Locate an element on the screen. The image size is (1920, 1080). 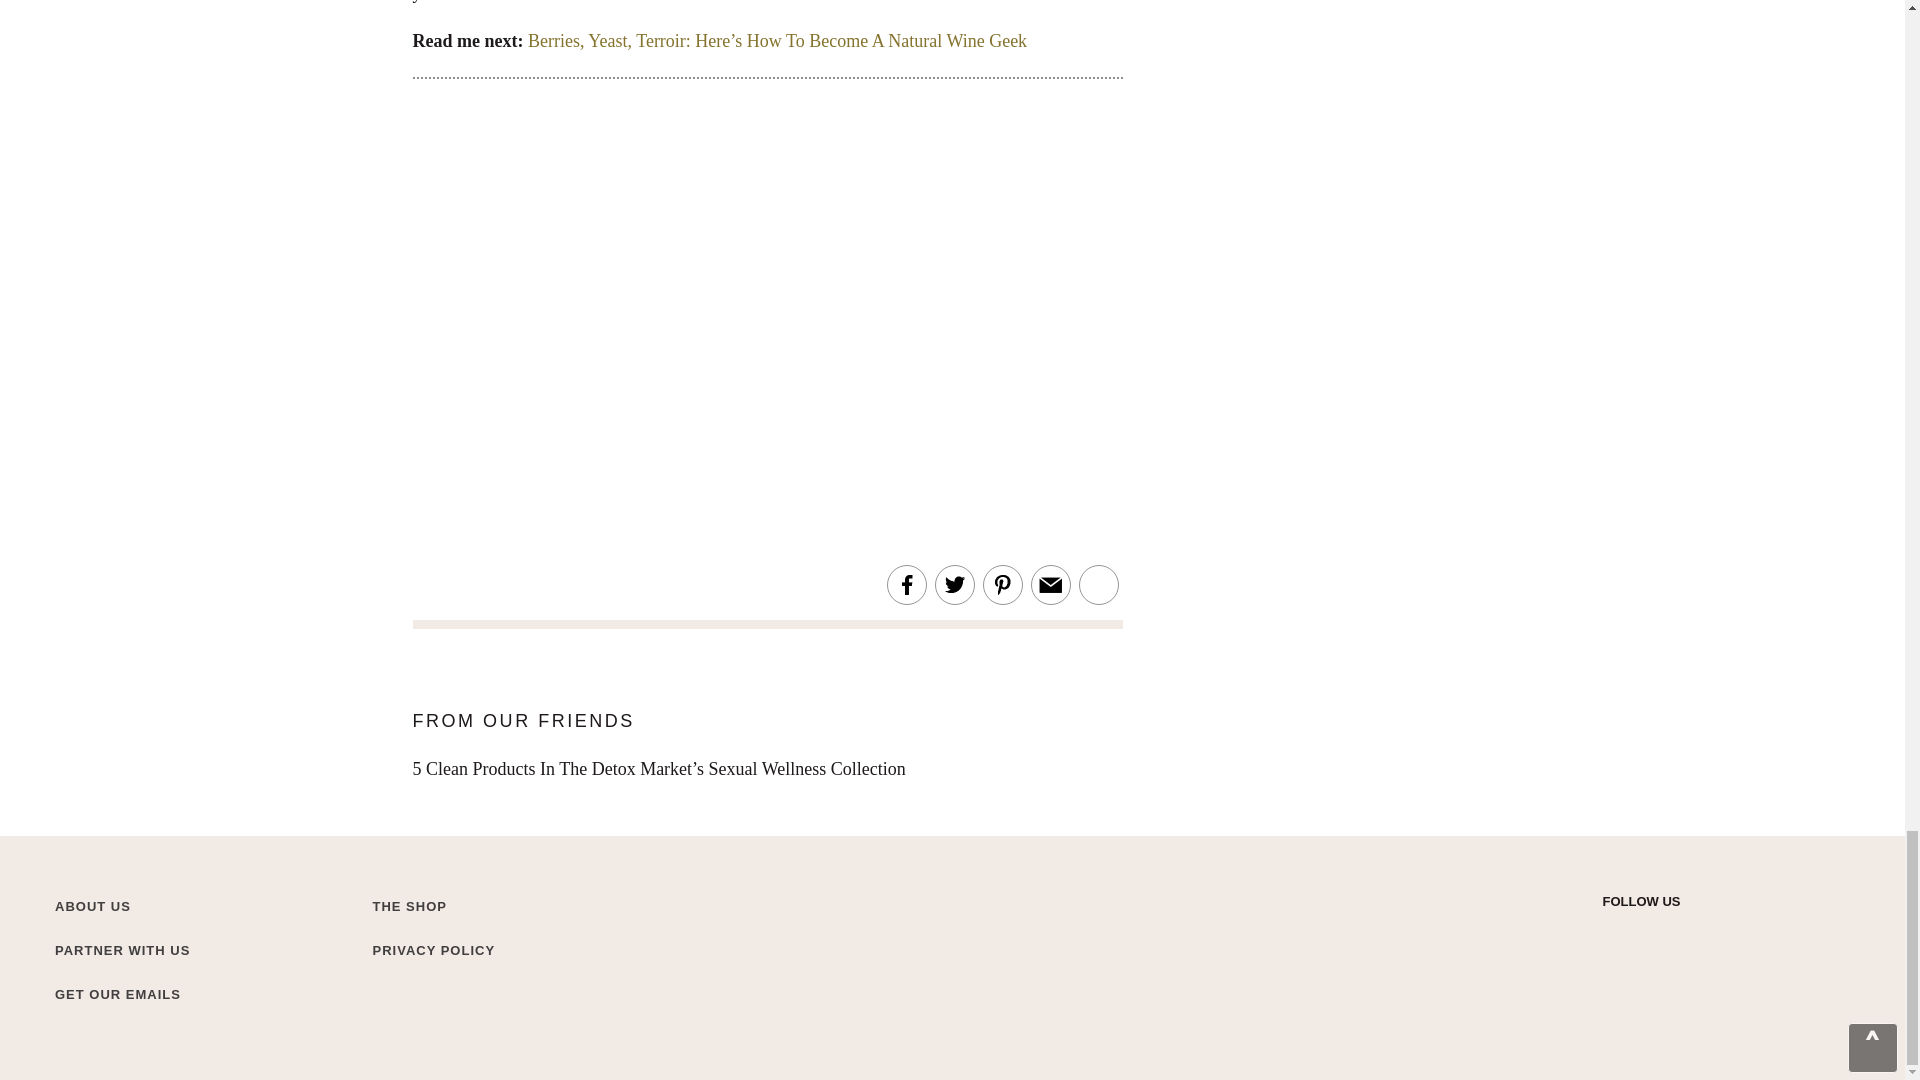
Email this article is located at coordinates (1050, 585).